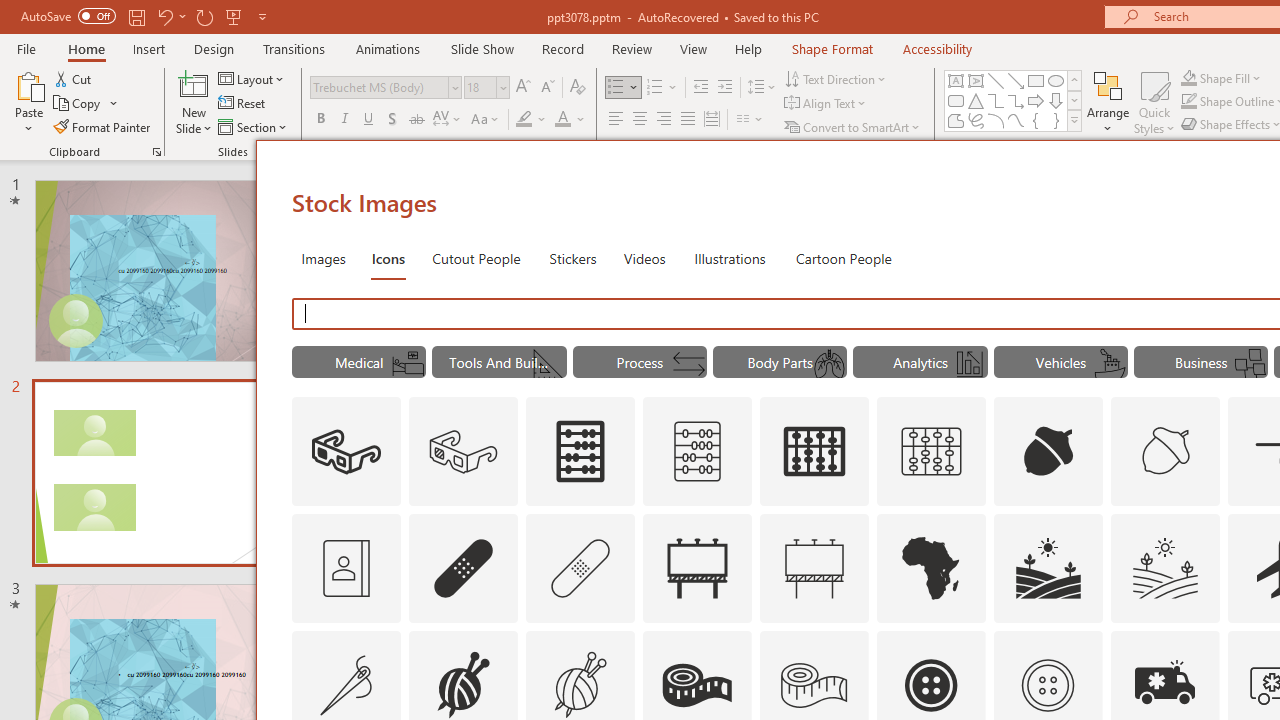  I want to click on AutomationID: Icons_Abacus_M, so click(697, 452).